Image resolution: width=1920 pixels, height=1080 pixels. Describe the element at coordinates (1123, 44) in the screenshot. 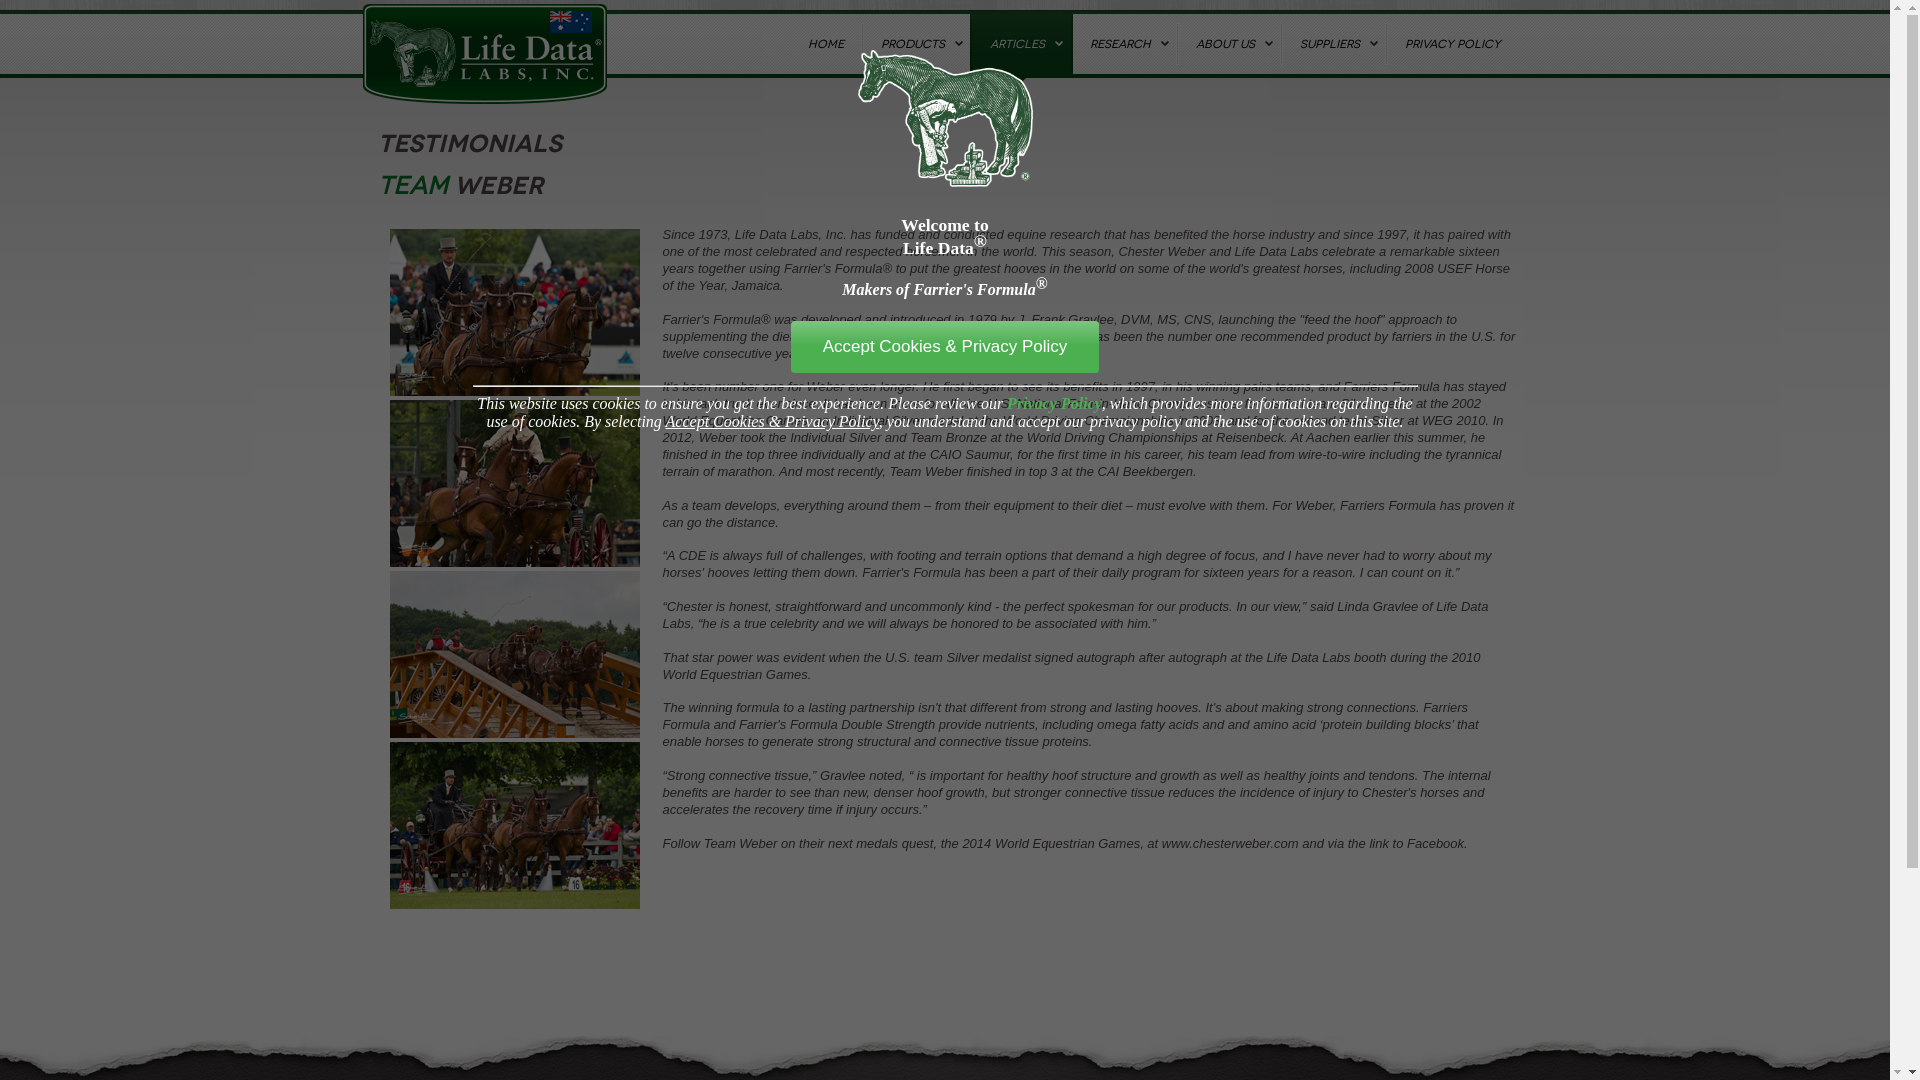

I see `RESEARCH` at that location.